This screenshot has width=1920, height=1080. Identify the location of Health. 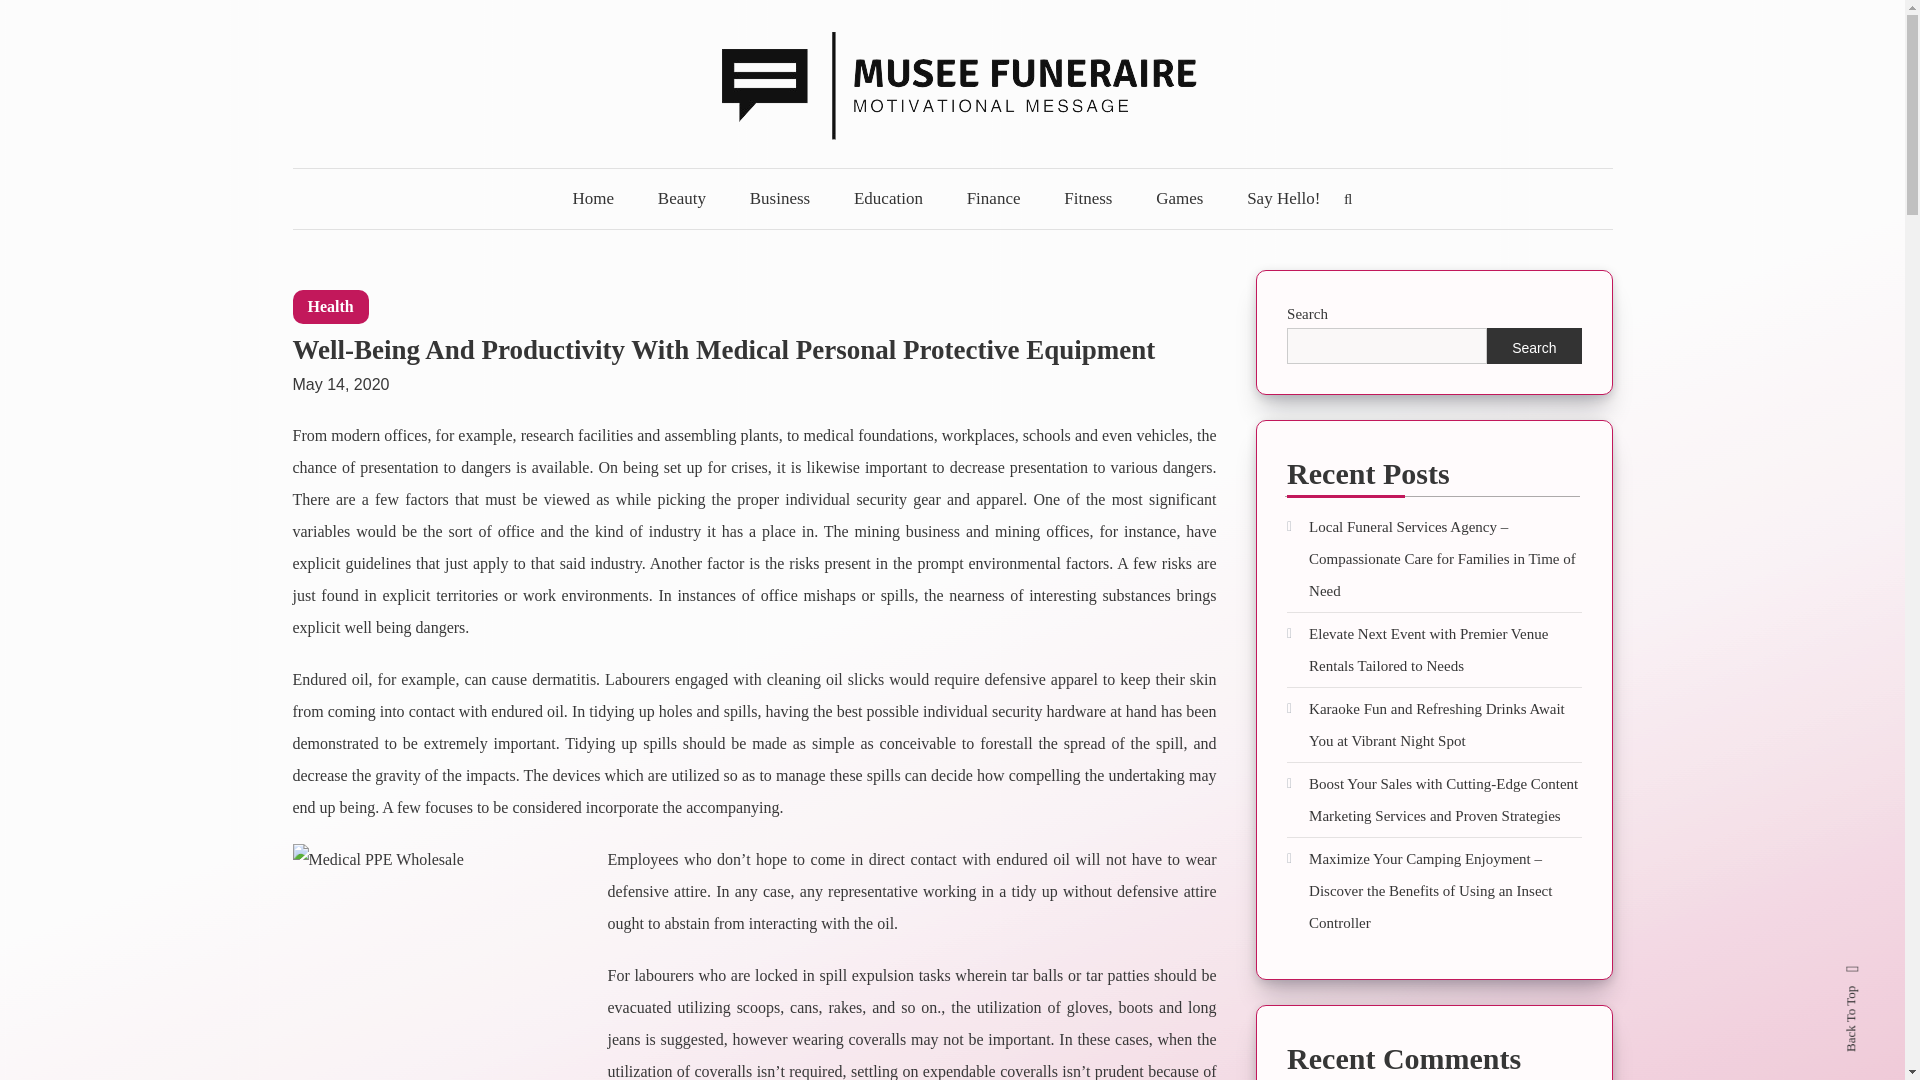
(330, 307).